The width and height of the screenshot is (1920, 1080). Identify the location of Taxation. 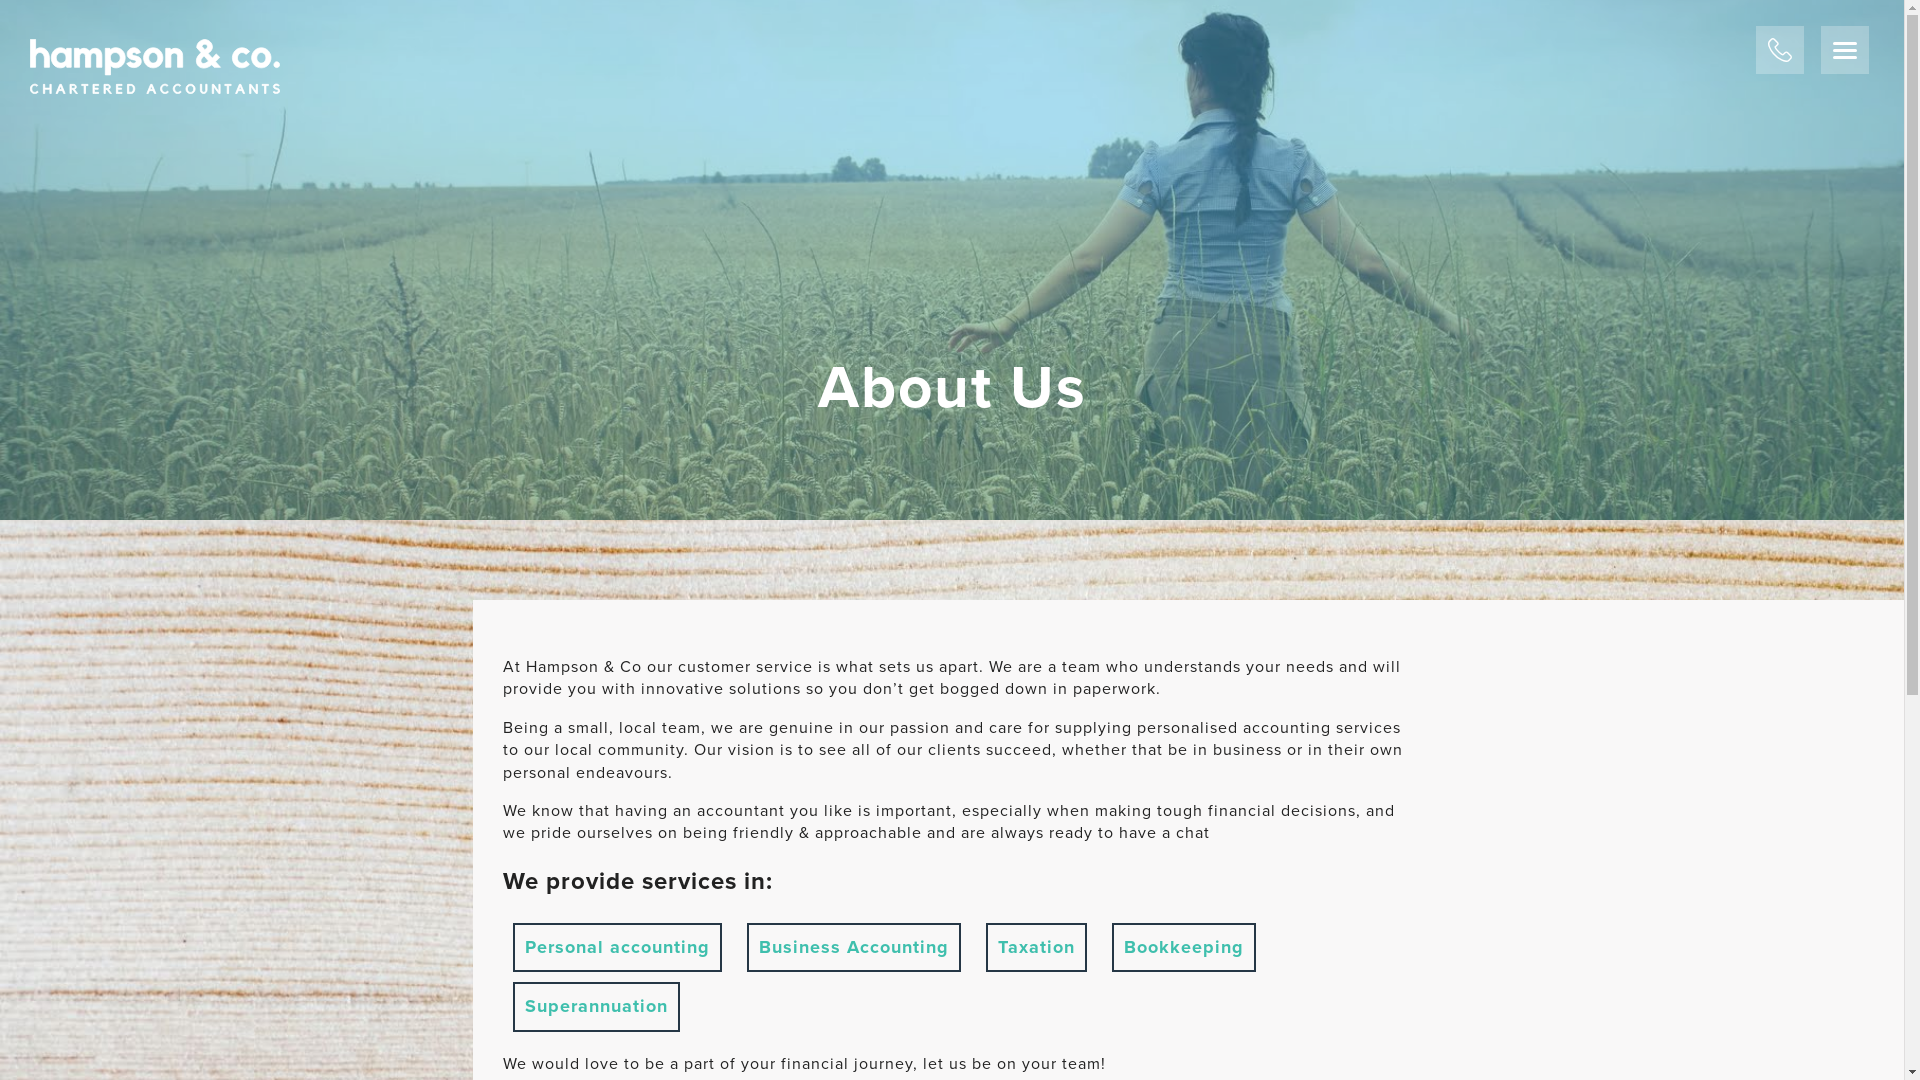
(1036, 948).